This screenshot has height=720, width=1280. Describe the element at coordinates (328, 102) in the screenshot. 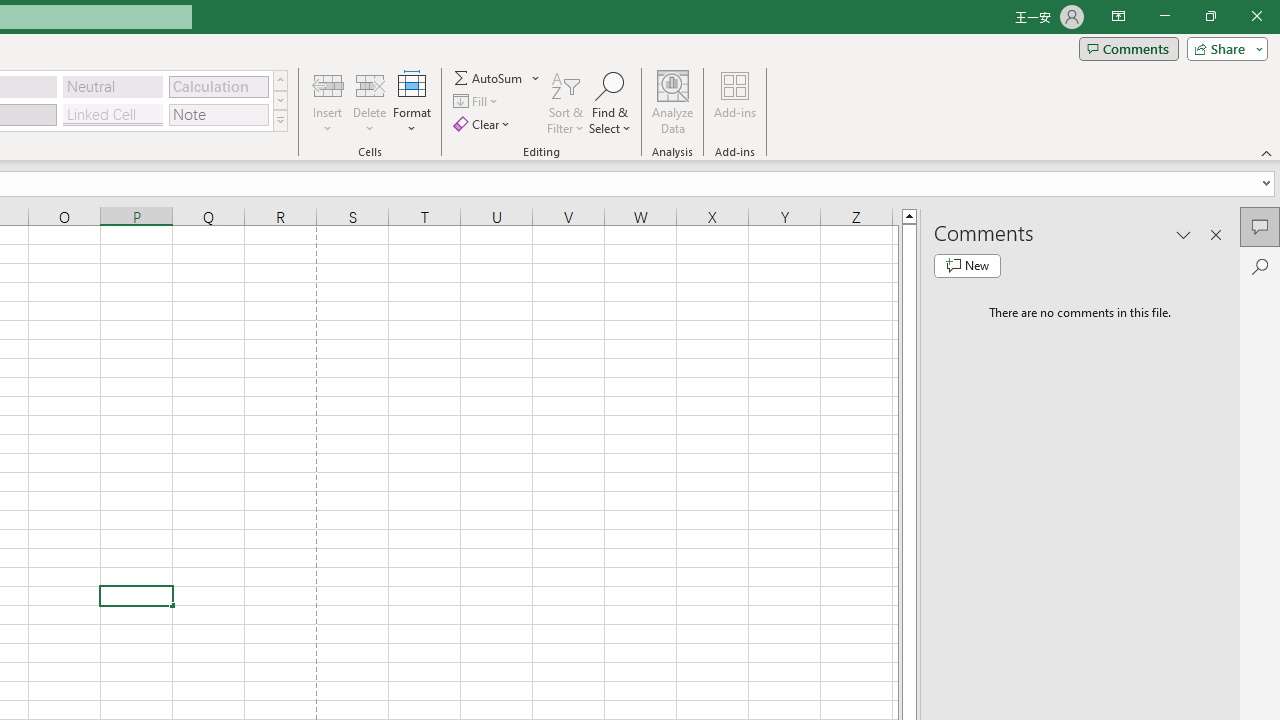

I see `Insert` at that location.